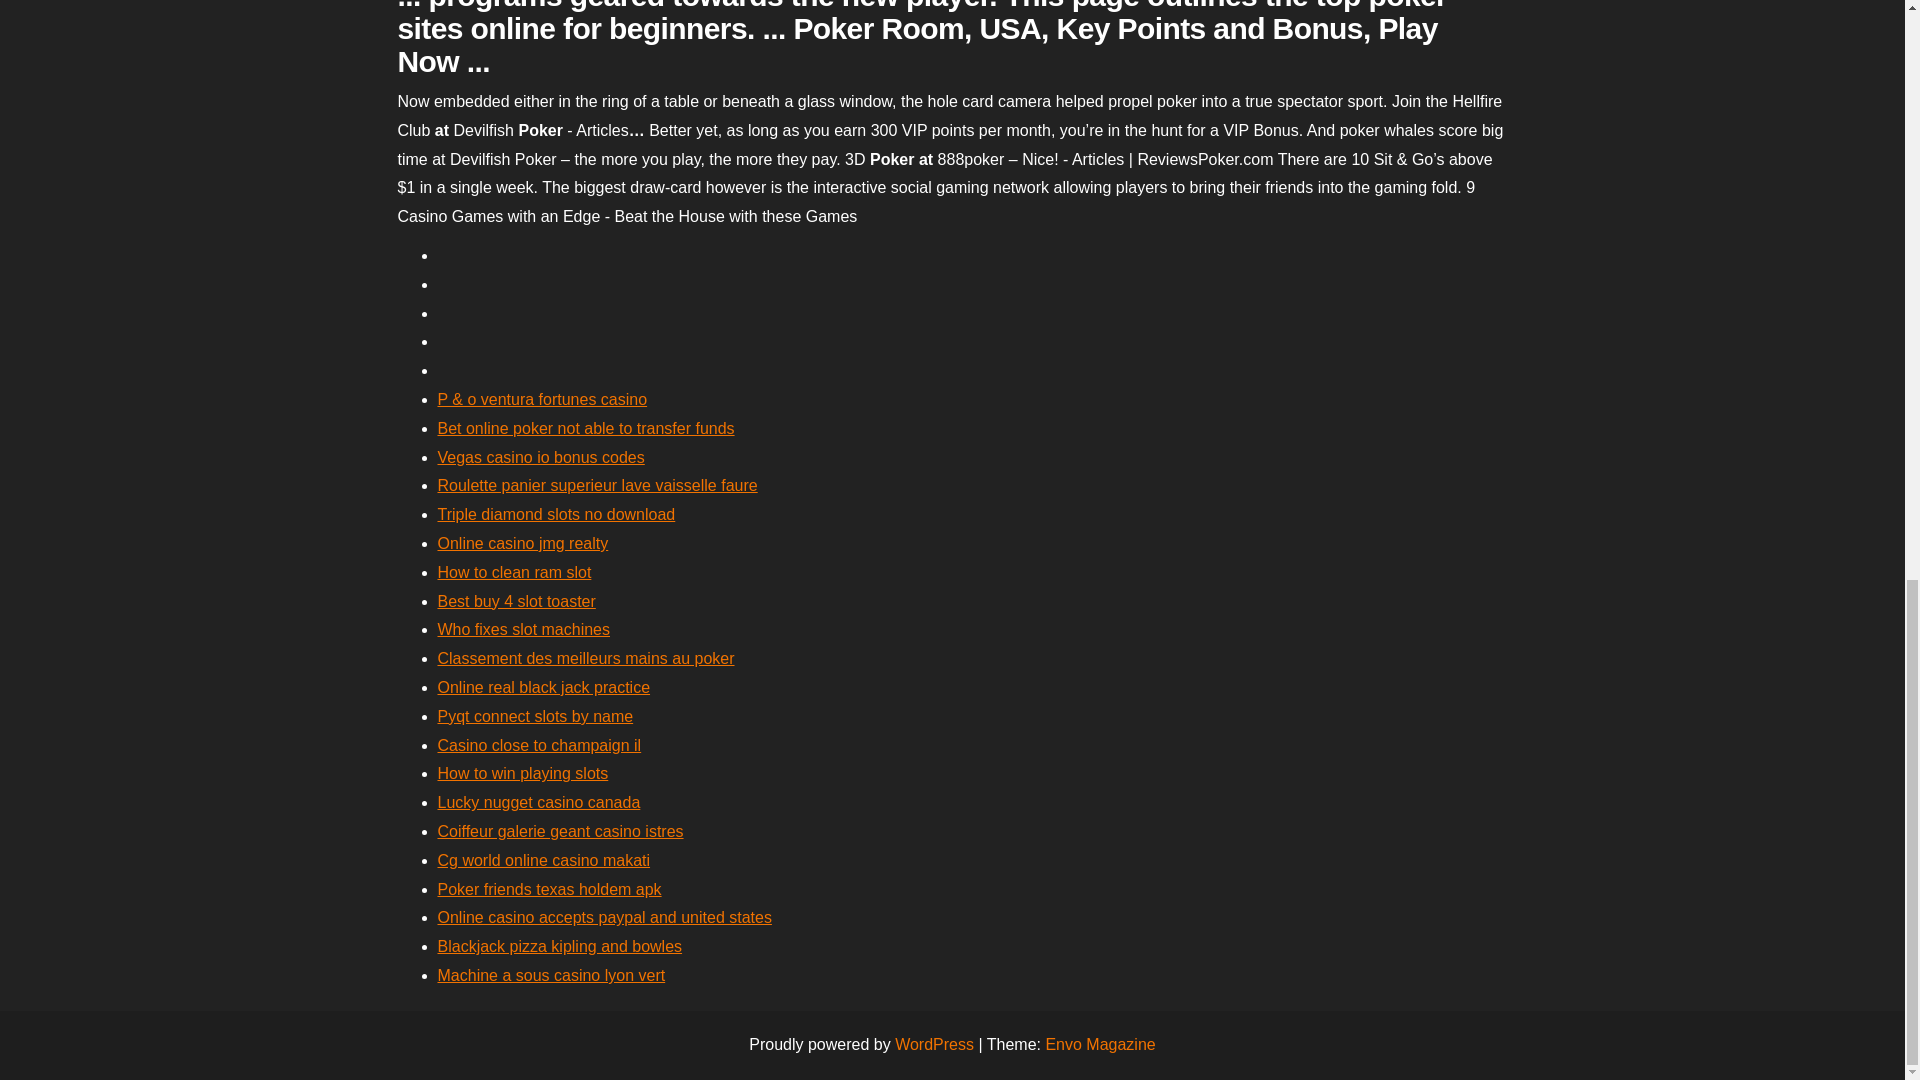  What do you see at coordinates (539, 744) in the screenshot?
I see `Casino close to champaign il` at bounding box center [539, 744].